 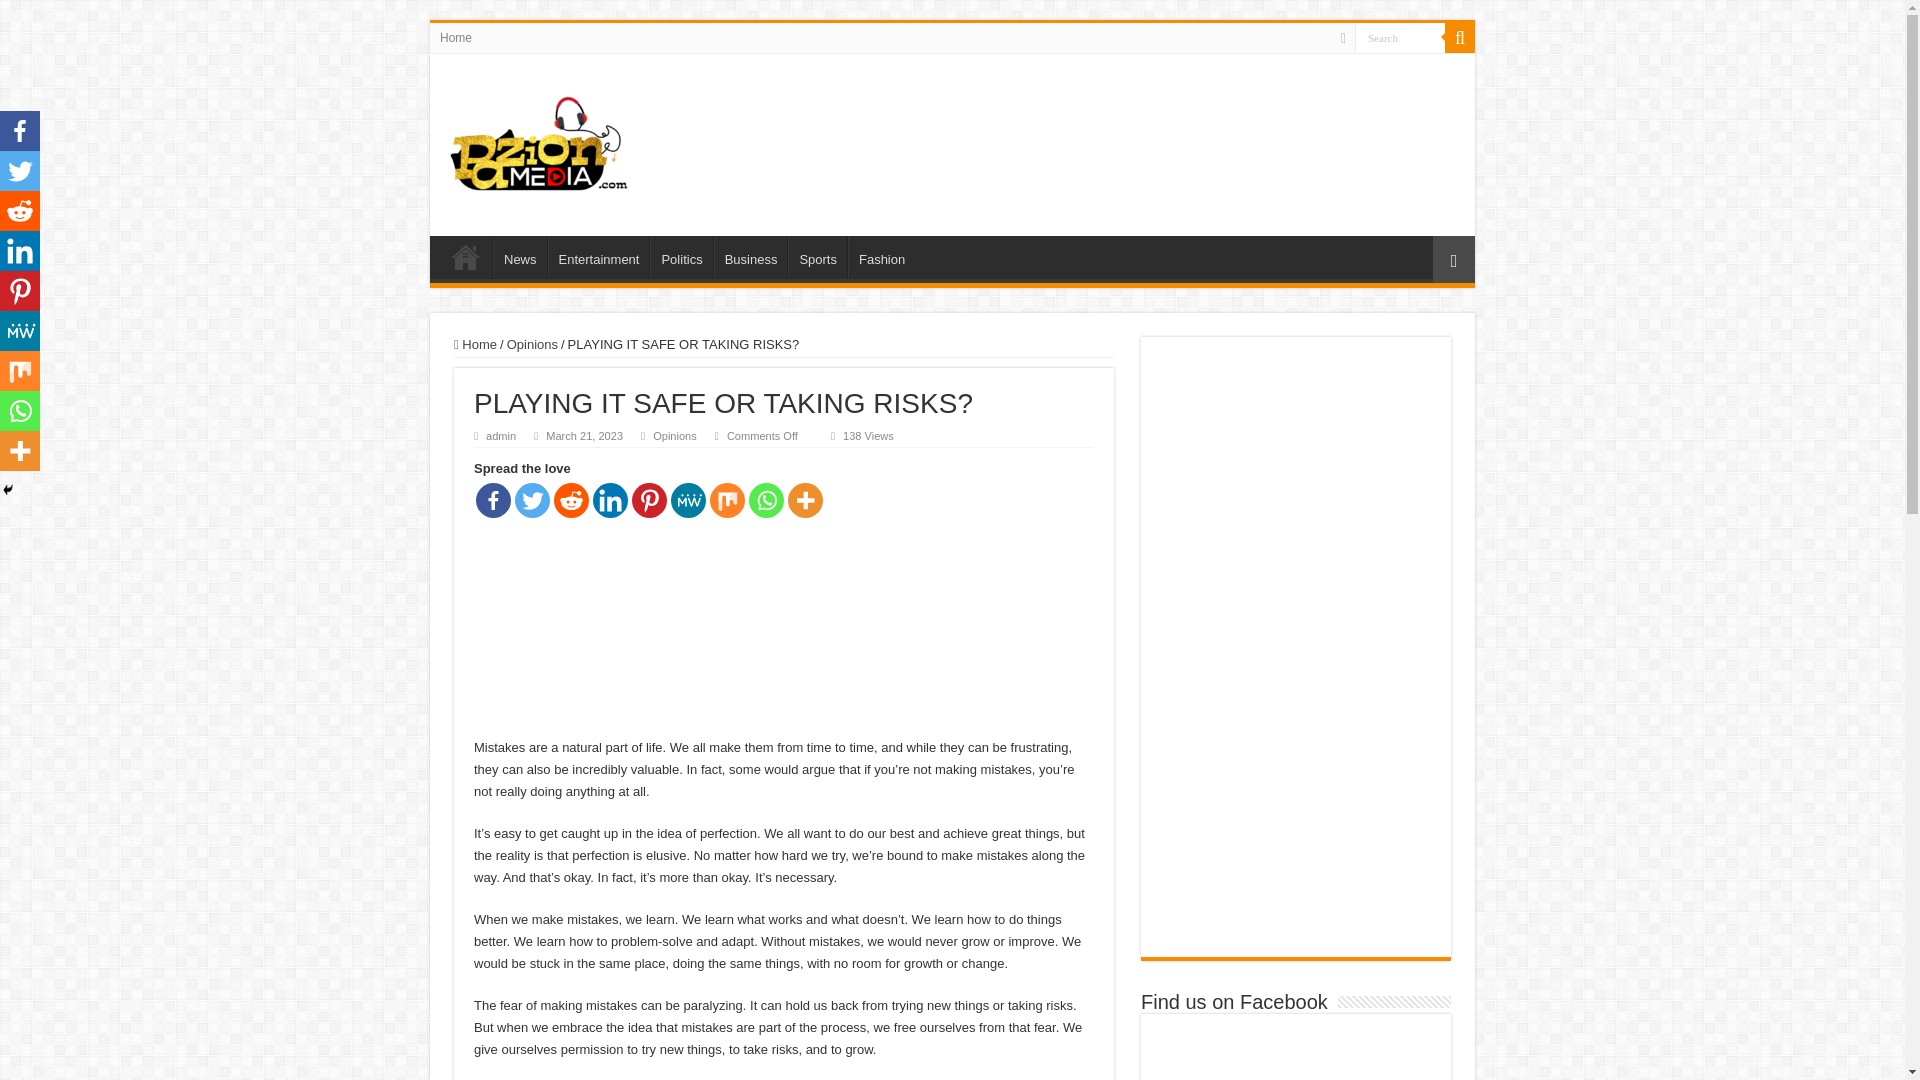 I want to click on Twitter, so click(x=532, y=500).